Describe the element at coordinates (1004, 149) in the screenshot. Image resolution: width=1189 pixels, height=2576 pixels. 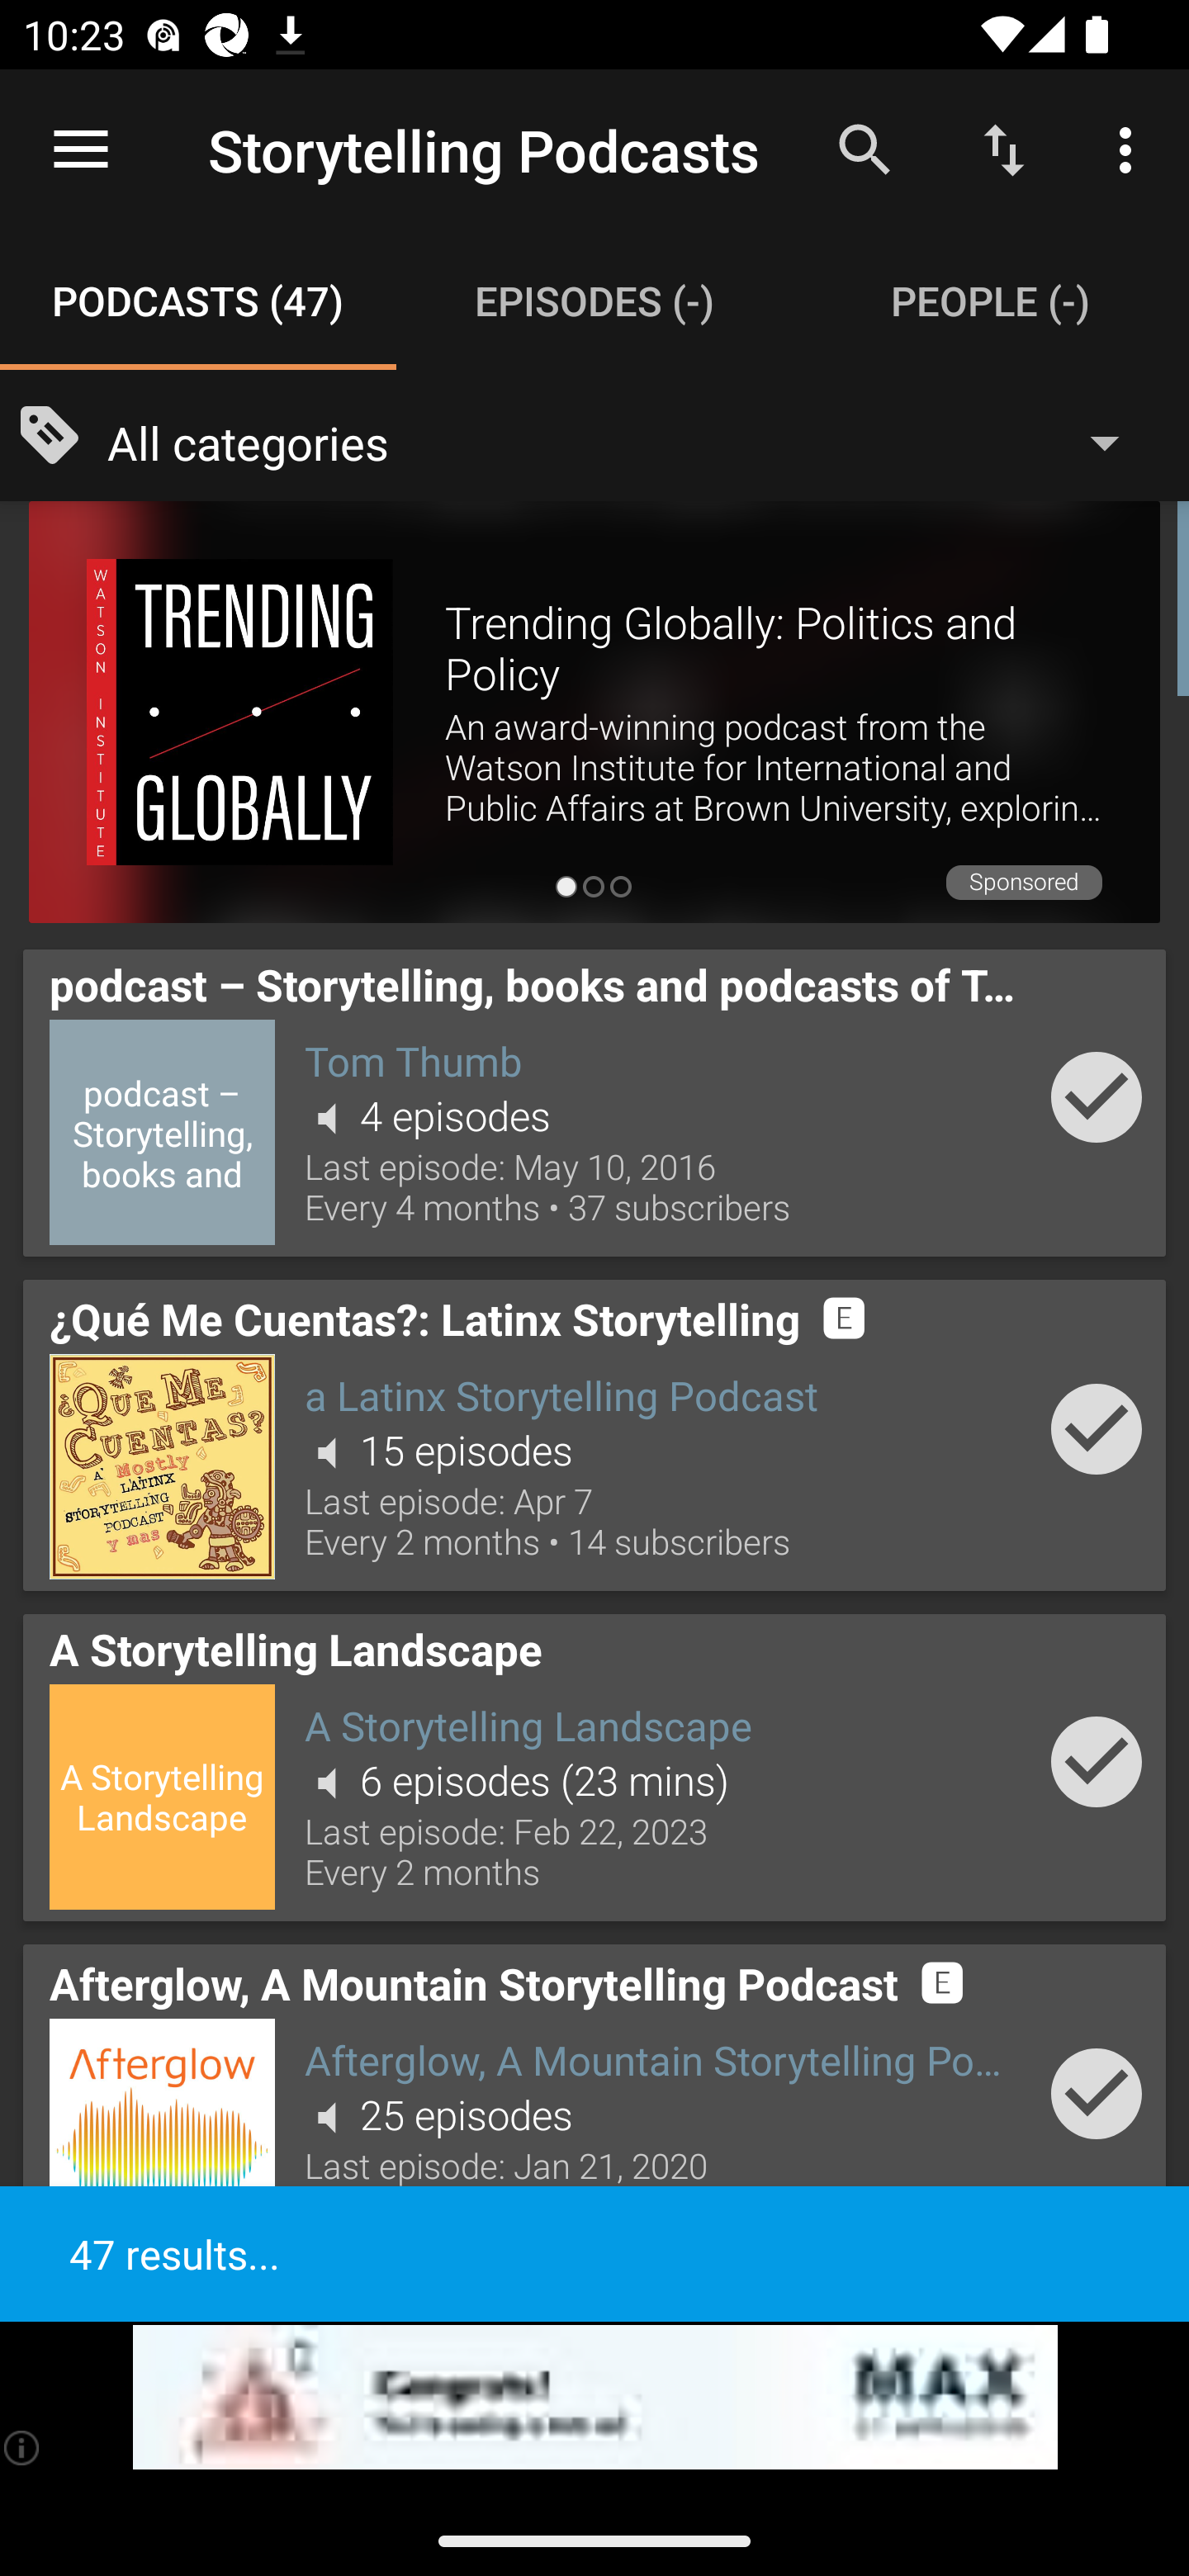
I see `Sort` at that location.